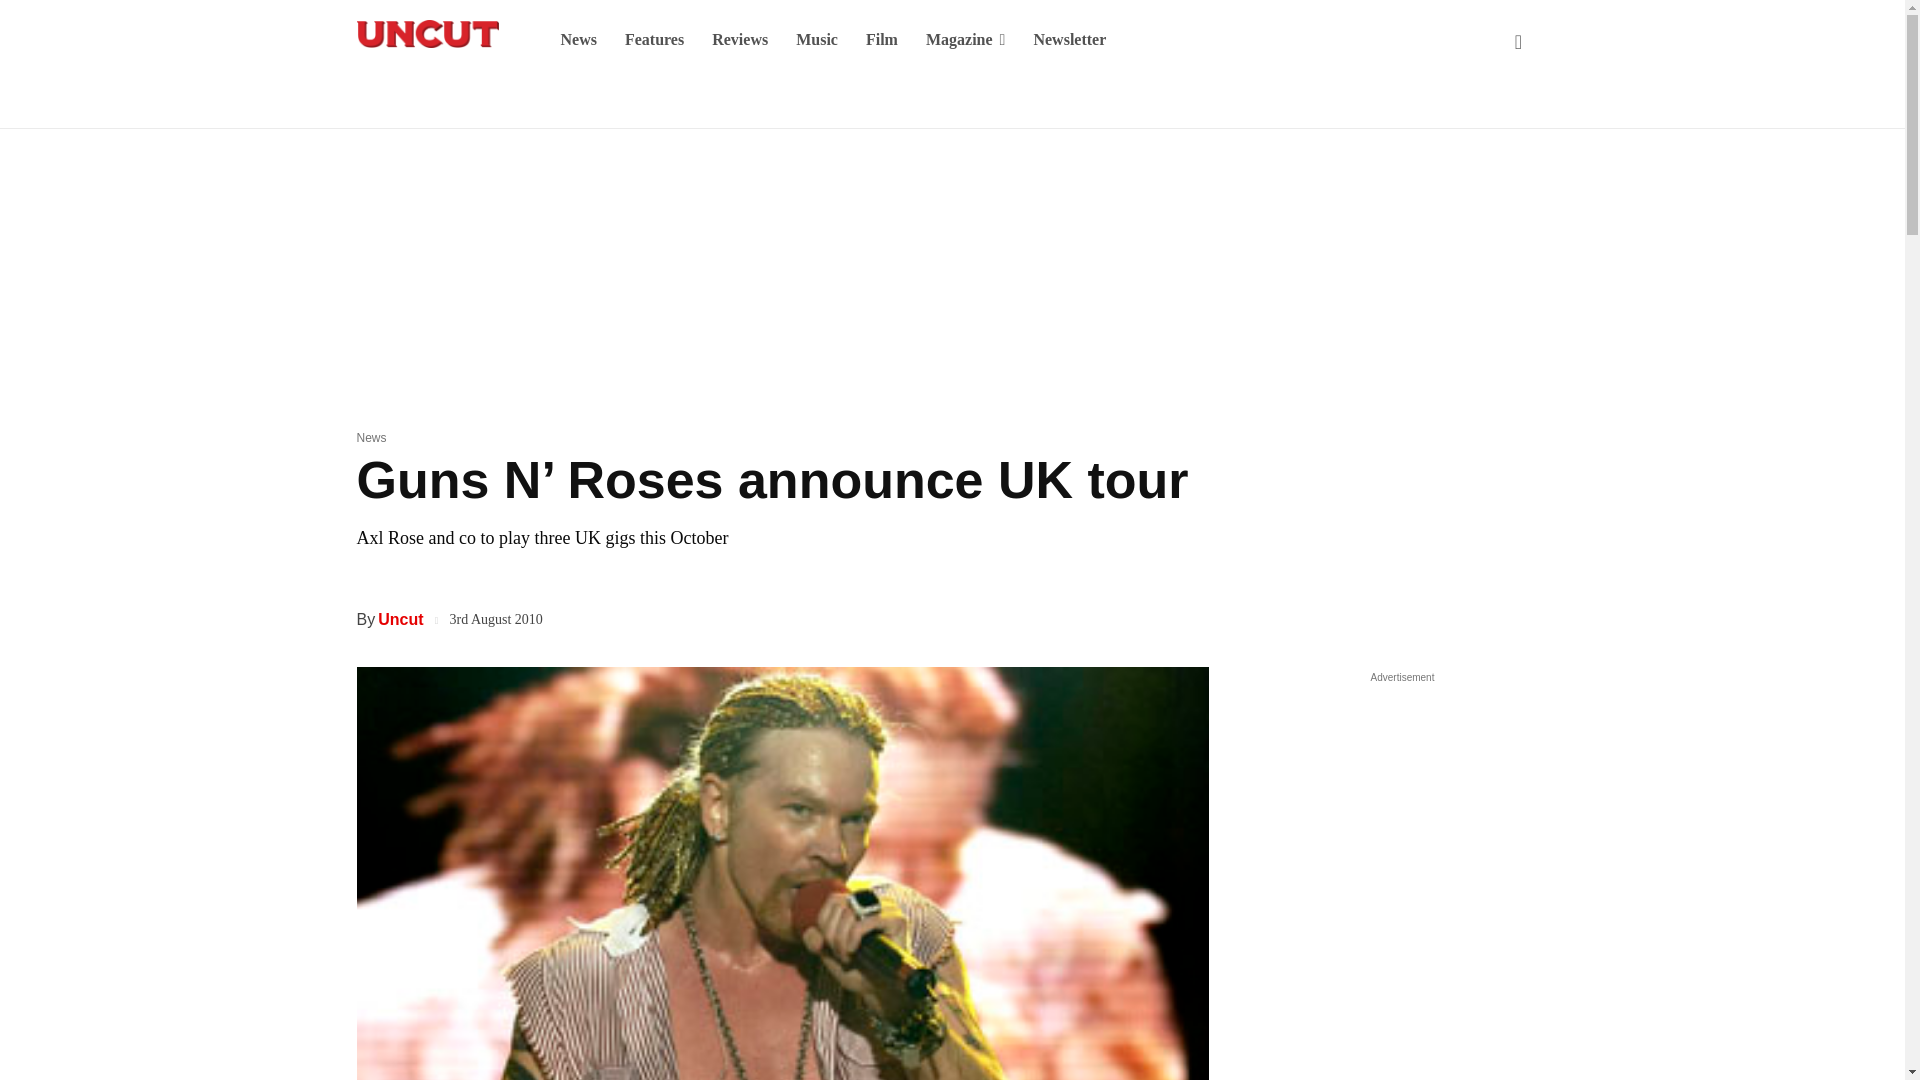 The height and width of the screenshot is (1080, 1920). Describe the element at coordinates (654, 40) in the screenshot. I see `Features` at that location.